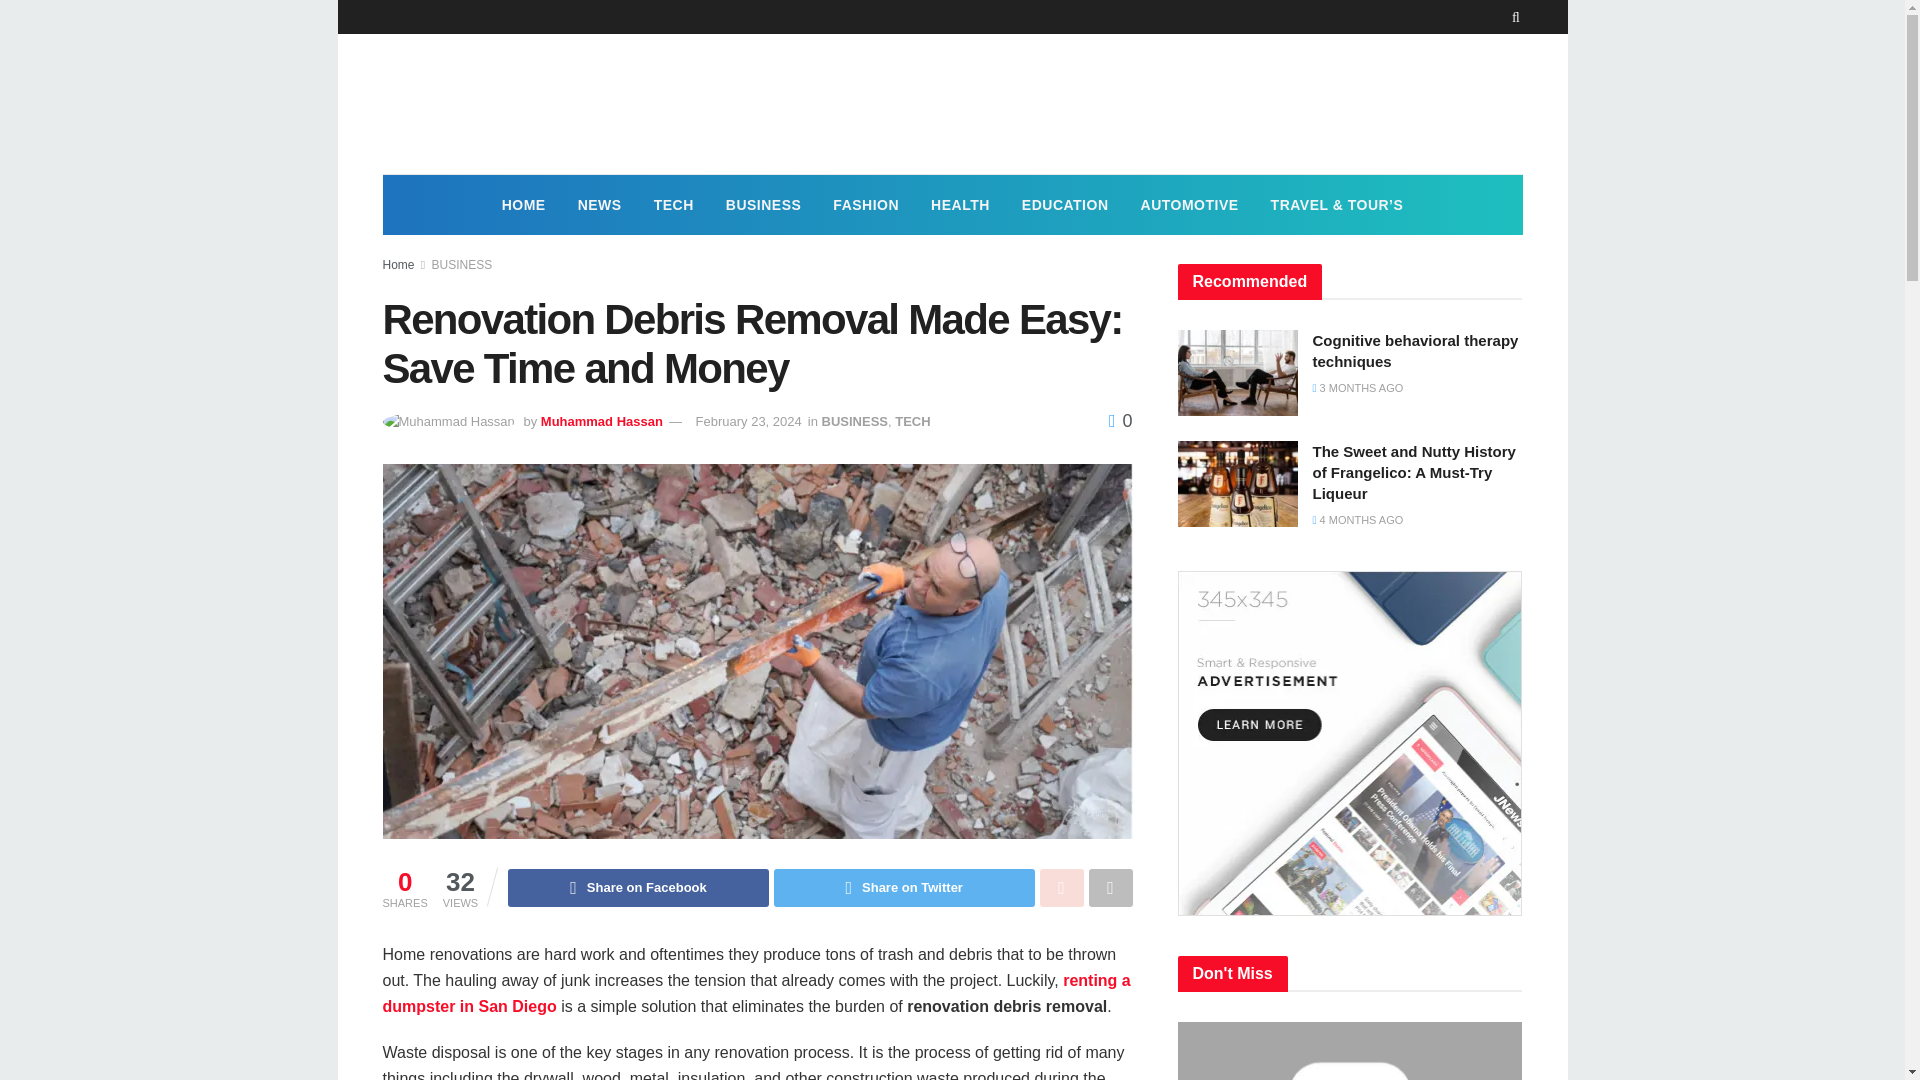 The width and height of the screenshot is (1920, 1080). Describe the element at coordinates (960, 204) in the screenshot. I see `HEALTH` at that location.